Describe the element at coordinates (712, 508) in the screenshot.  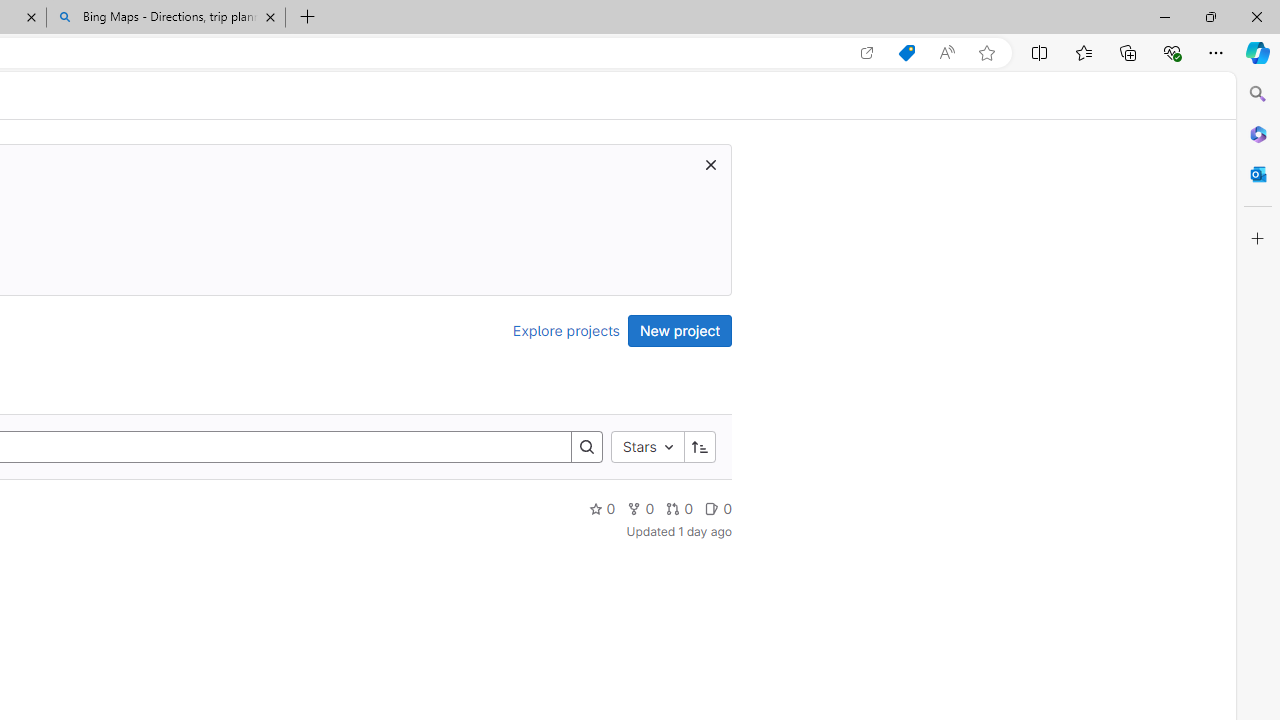
I see `Class: s14 gl-mr-2` at that location.